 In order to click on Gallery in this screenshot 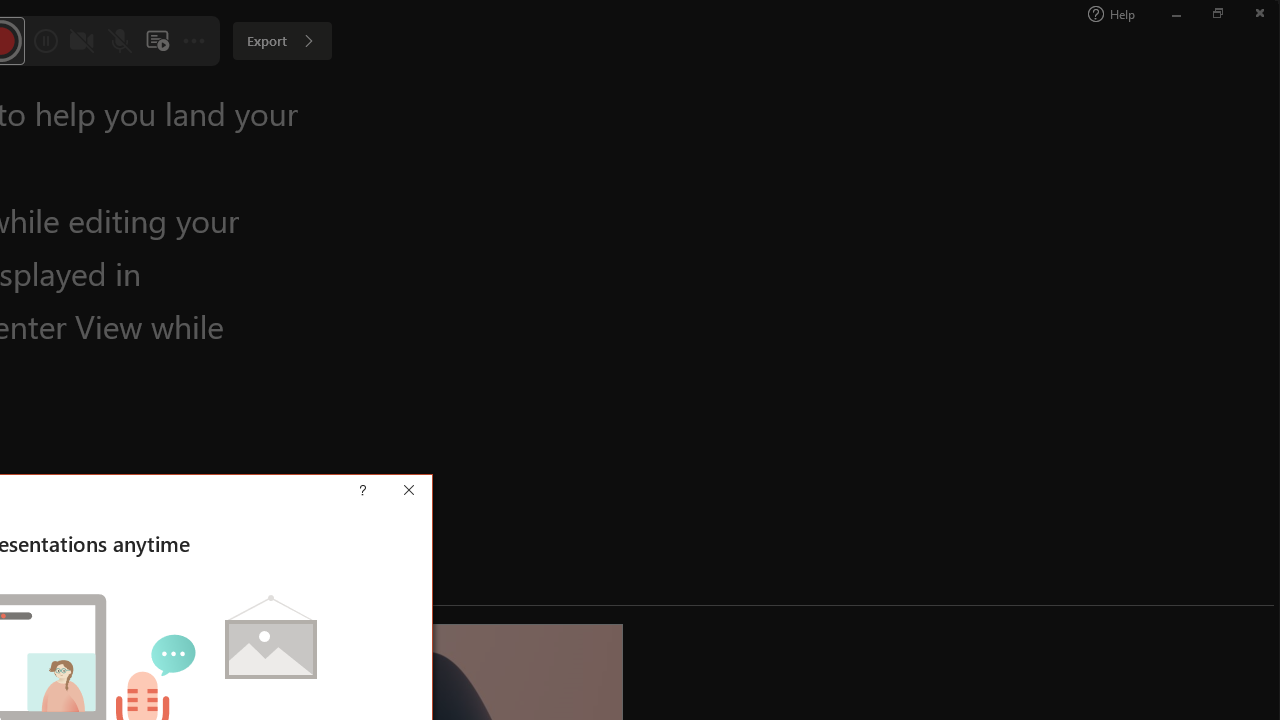, I will do `click(544, 100)`.